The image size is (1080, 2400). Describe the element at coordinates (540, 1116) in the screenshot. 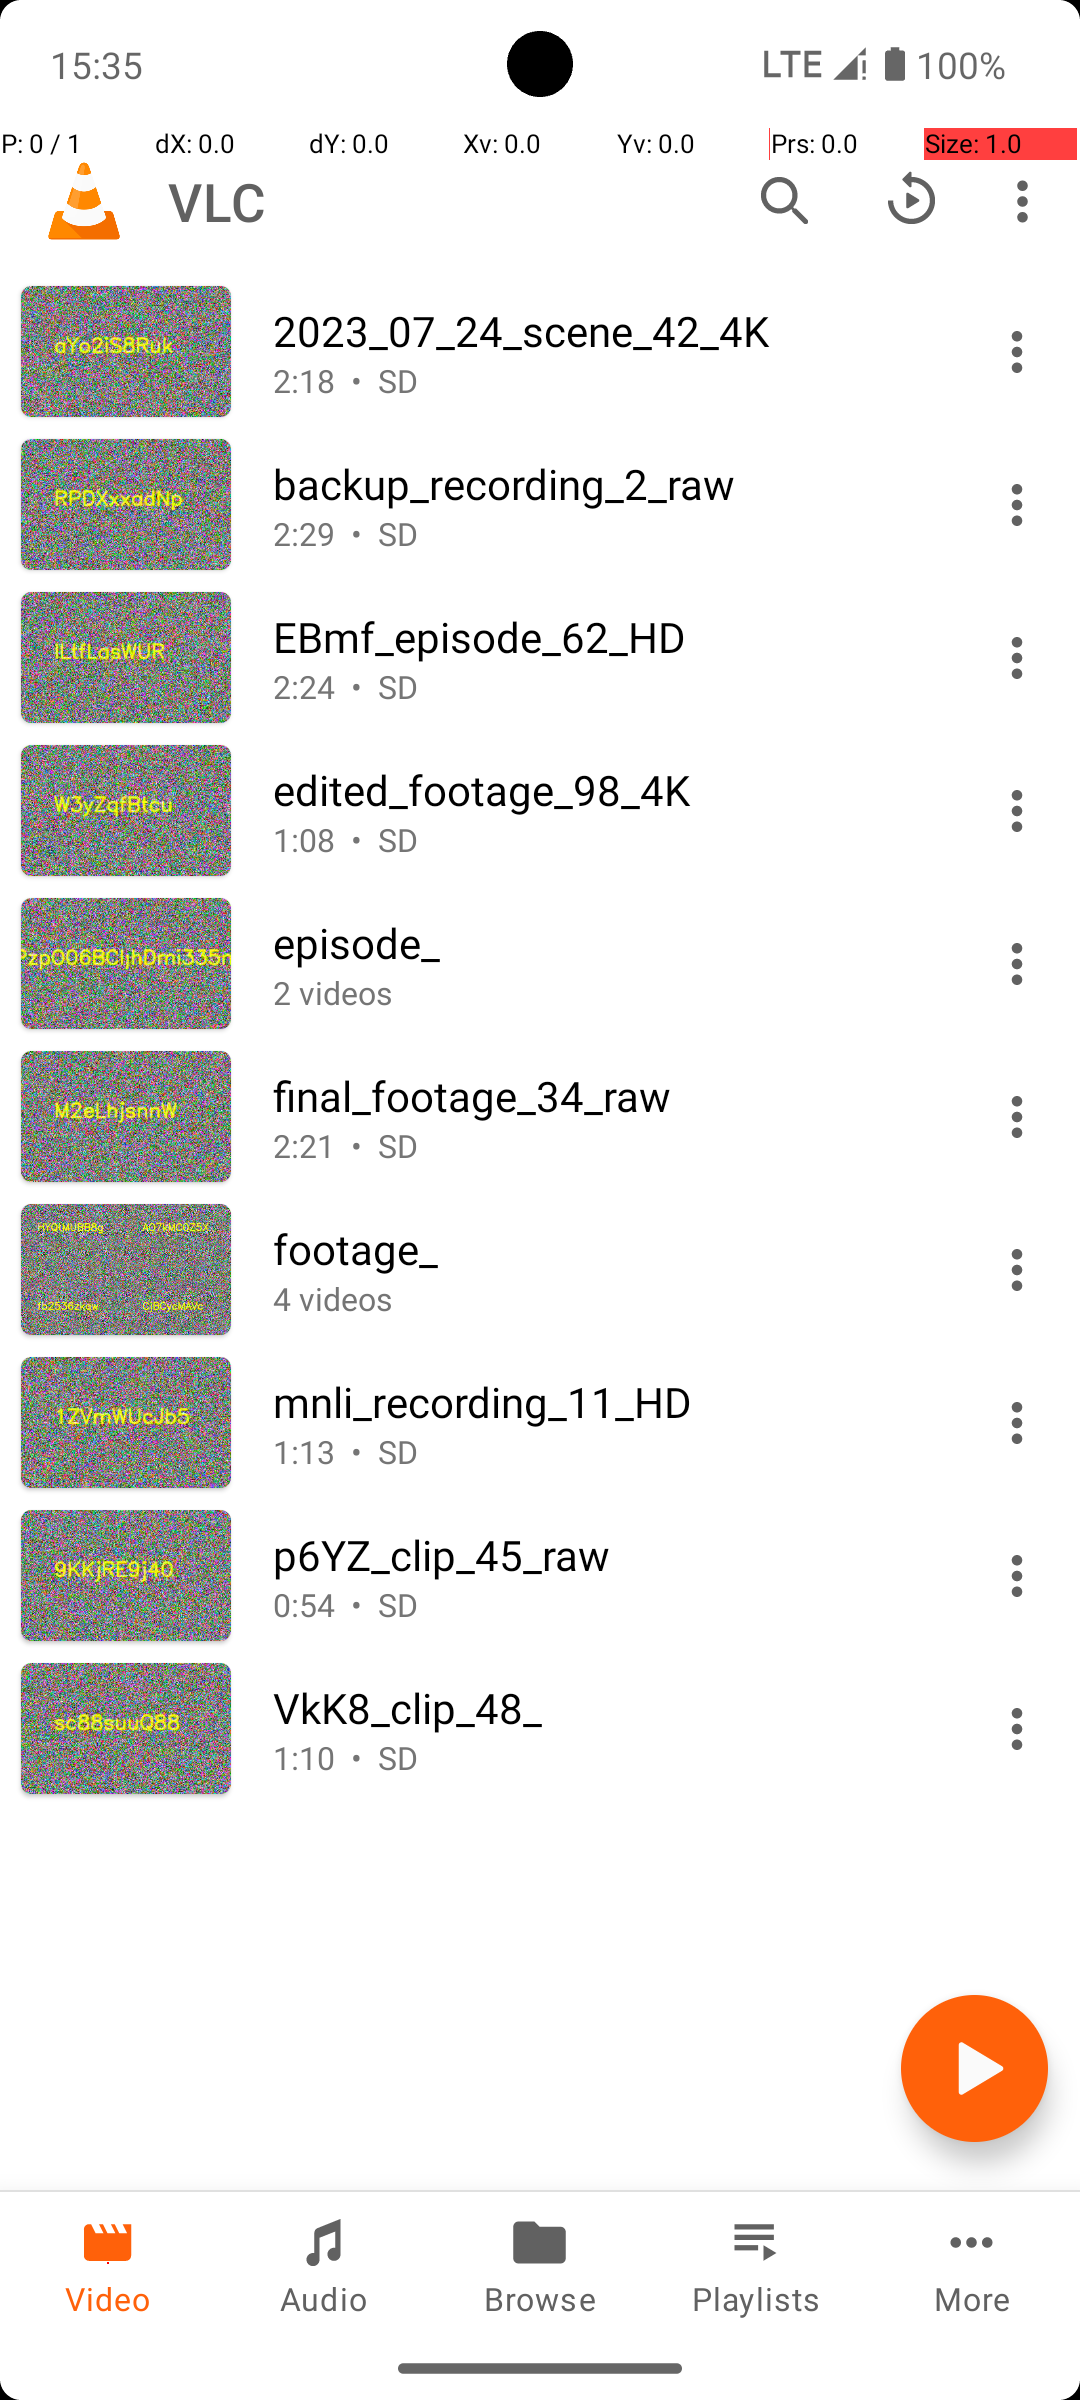

I see `Video: final_footage_34_raw, Duration: 2 minutes 21 seconds` at that location.